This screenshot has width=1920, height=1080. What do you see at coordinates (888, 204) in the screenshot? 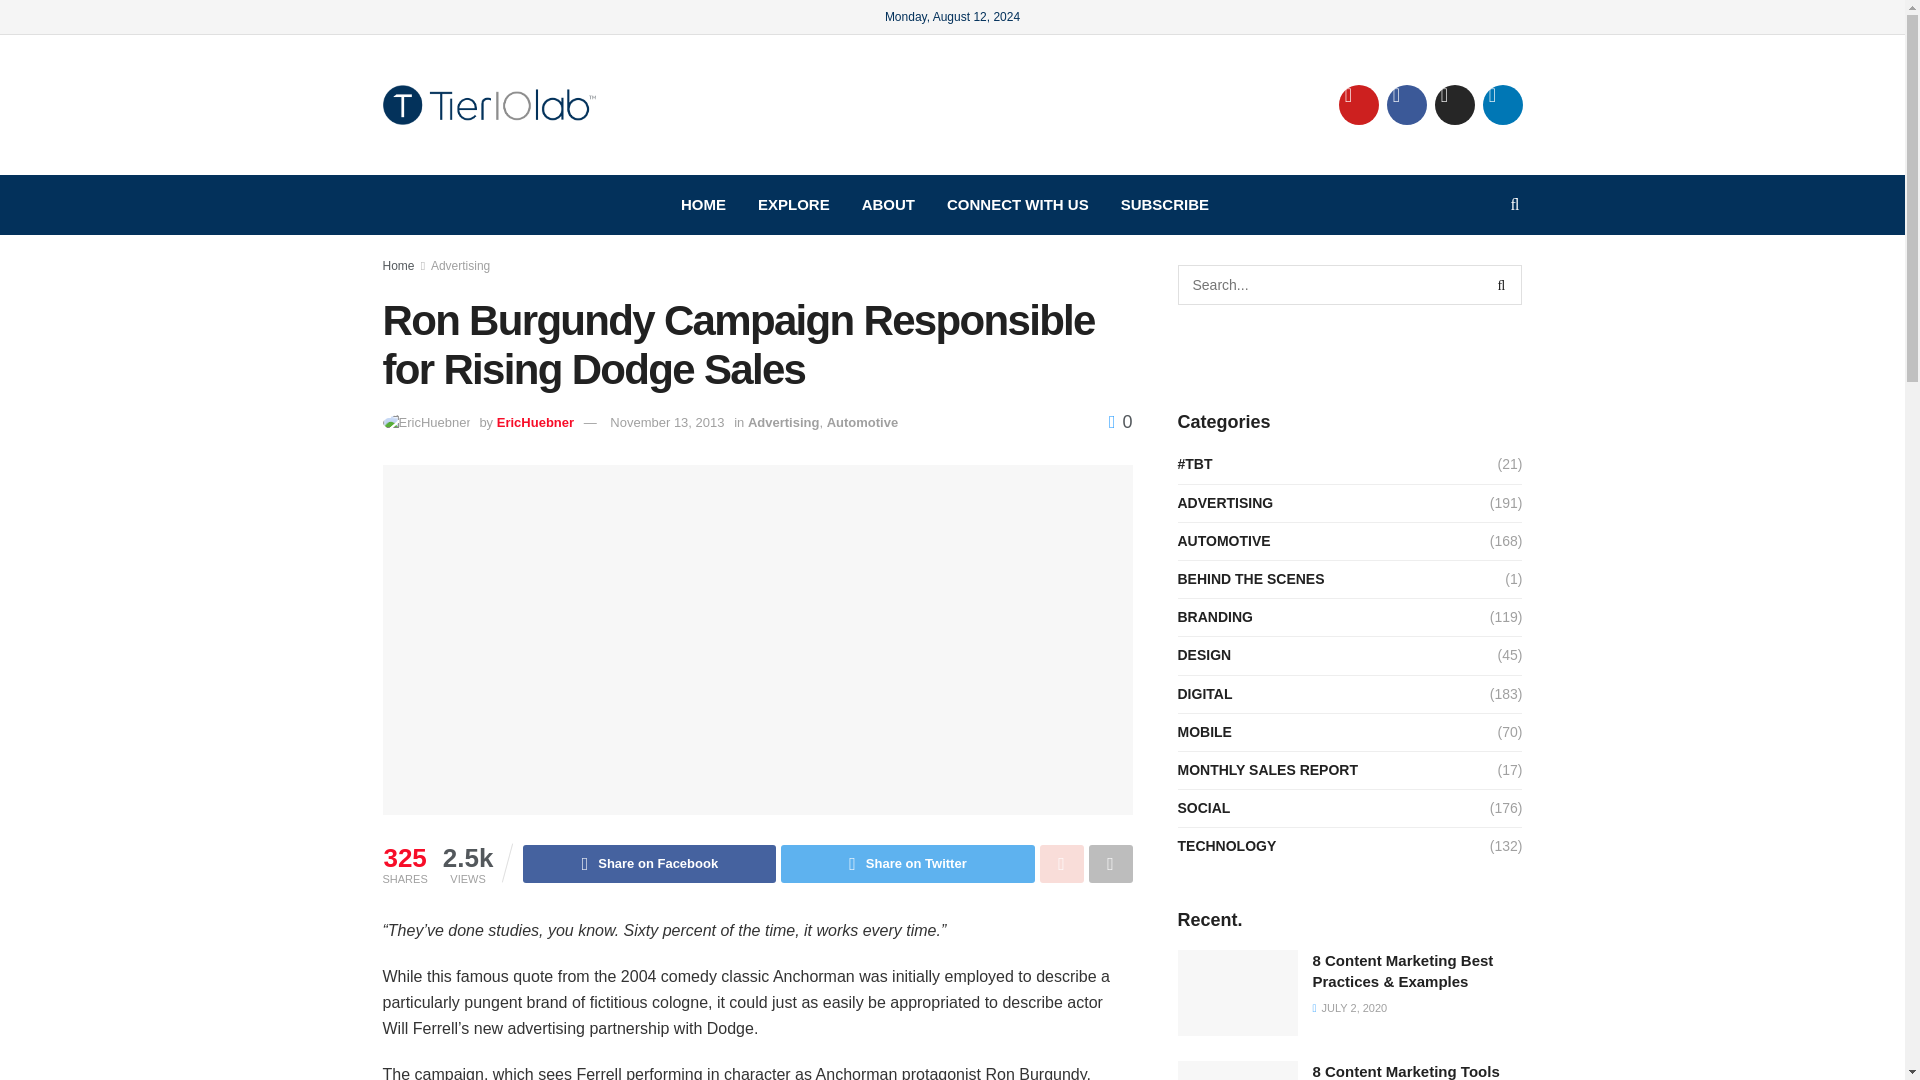
I see `ABOUT` at bounding box center [888, 204].